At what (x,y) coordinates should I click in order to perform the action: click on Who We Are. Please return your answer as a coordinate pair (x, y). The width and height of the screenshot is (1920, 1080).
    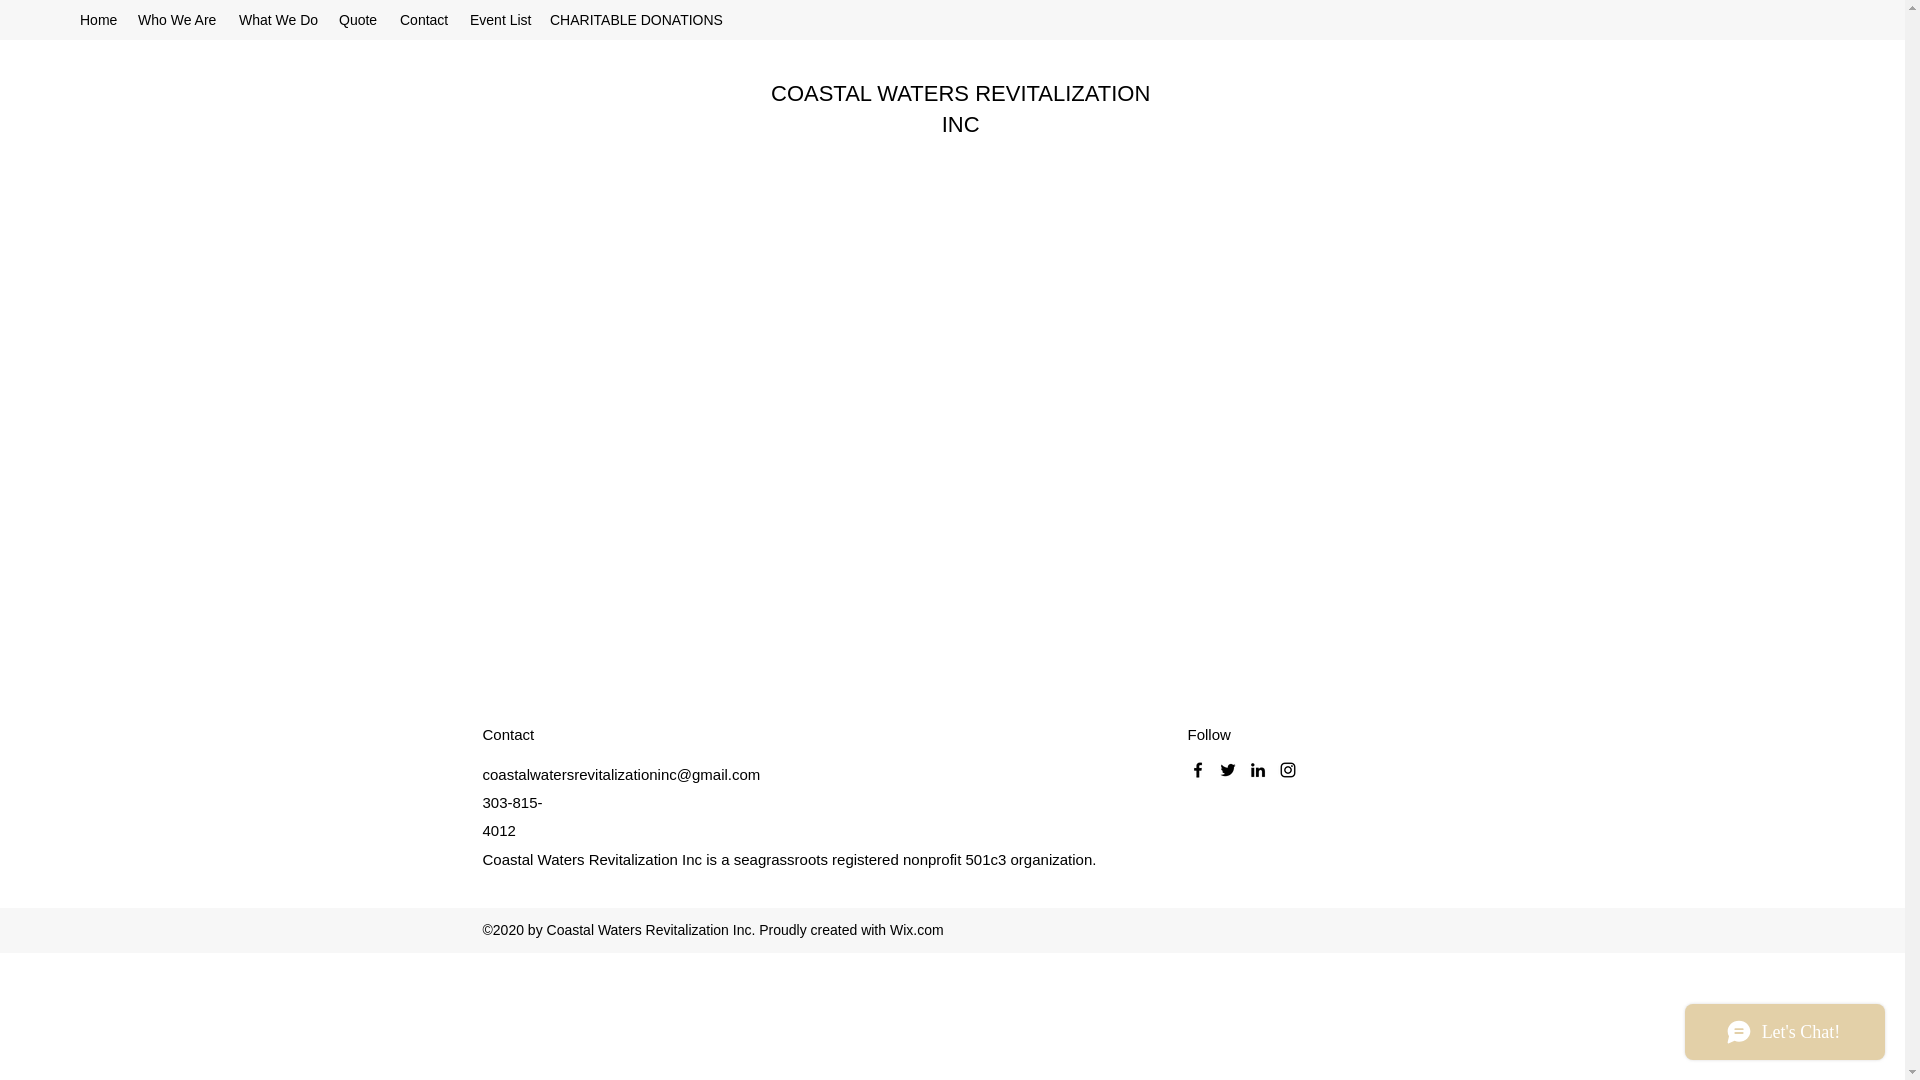
    Looking at the image, I should click on (178, 20).